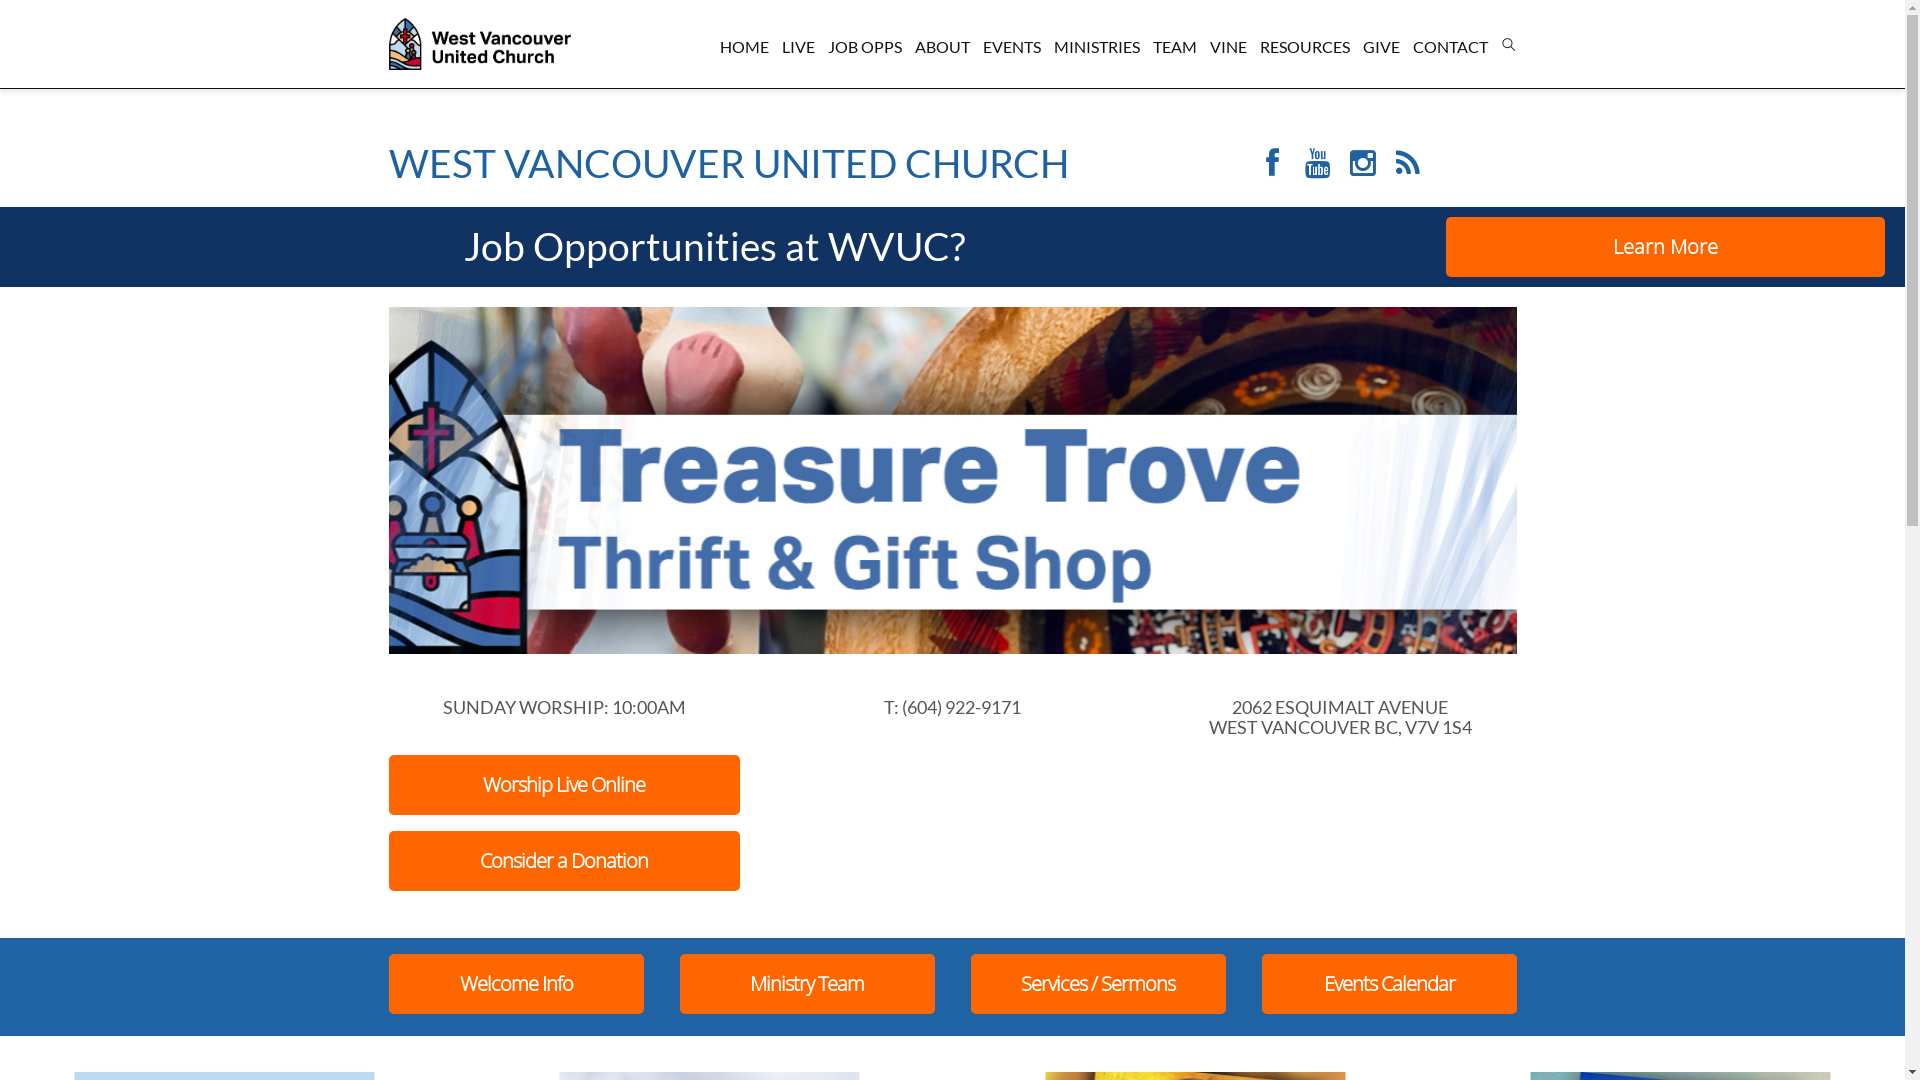  Describe the element at coordinates (744, 52) in the screenshot. I see `HOME` at that location.